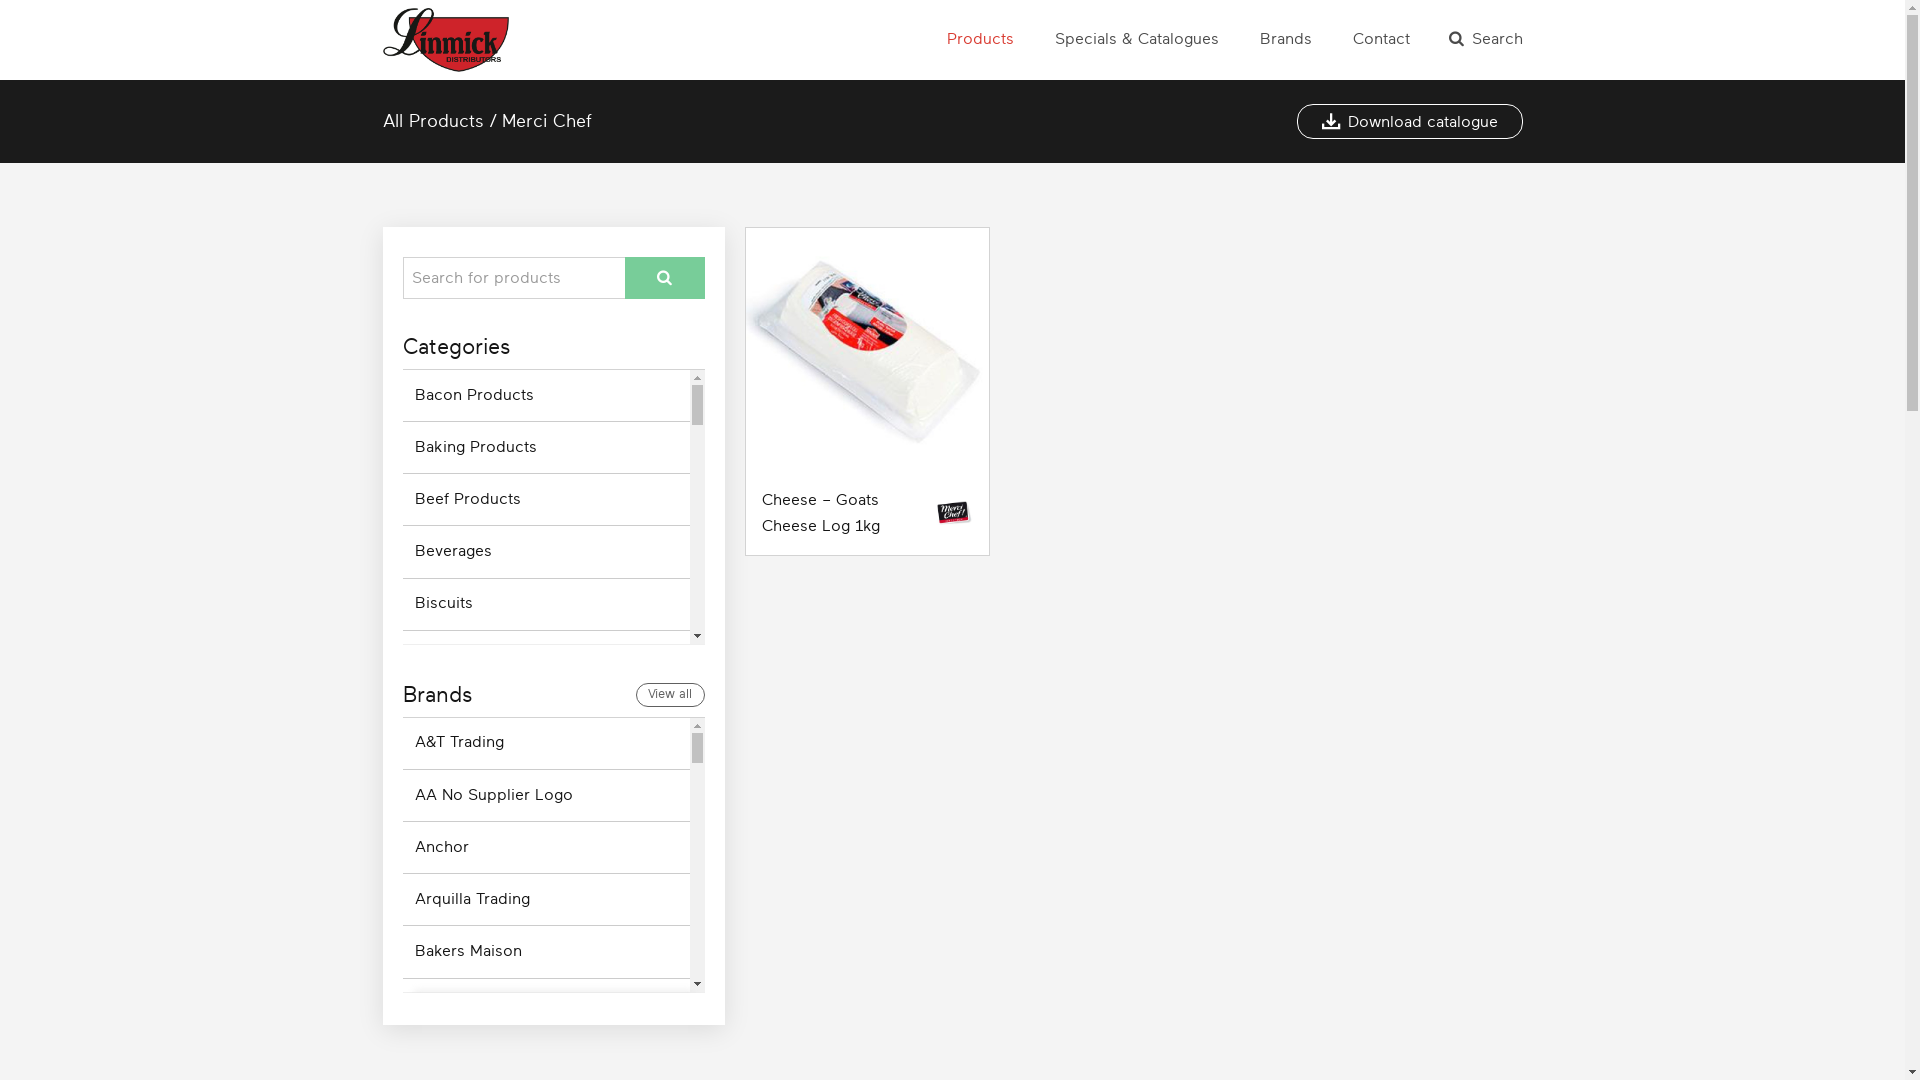  What do you see at coordinates (546, 866) in the screenshot?
I see `Chicken & Poultry` at bounding box center [546, 866].